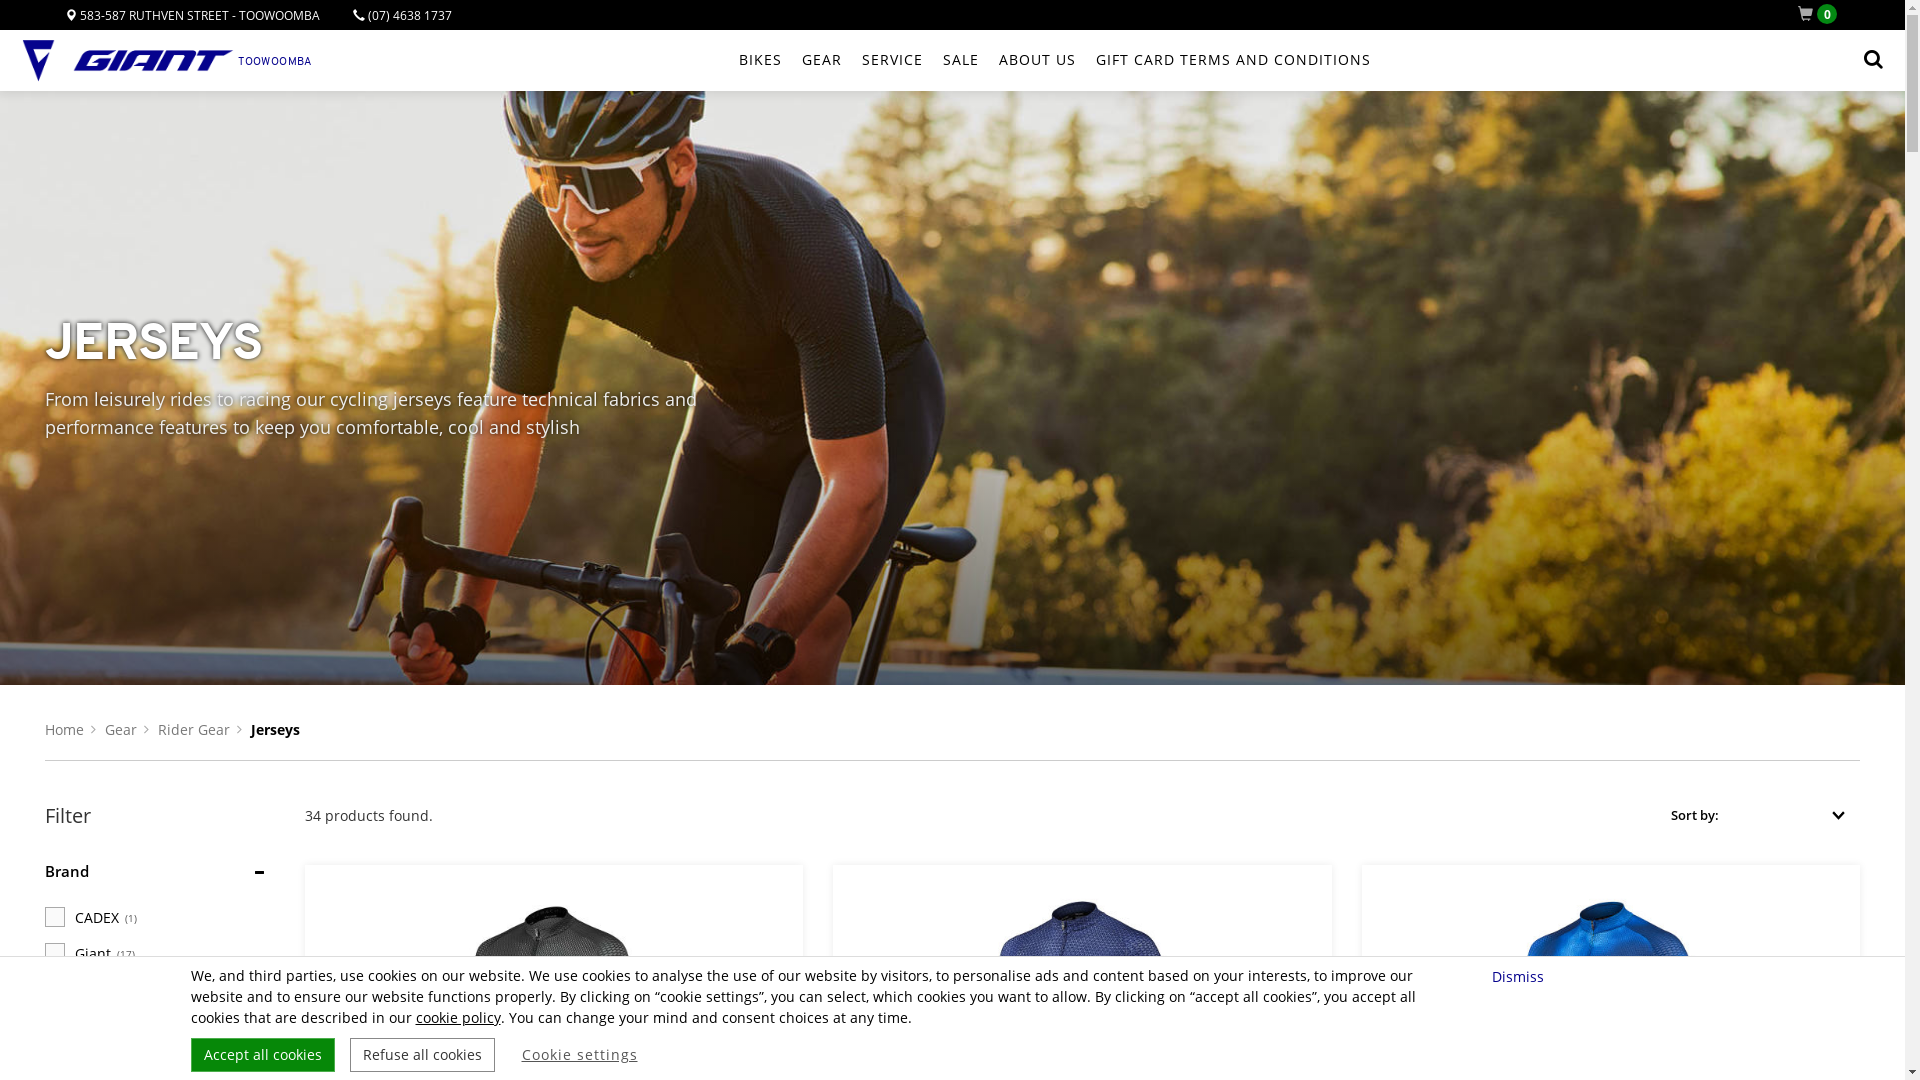 The image size is (1920, 1080). Describe the element at coordinates (1822, 14) in the screenshot. I see `0 item(s) in cart
0
Total amount` at that location.